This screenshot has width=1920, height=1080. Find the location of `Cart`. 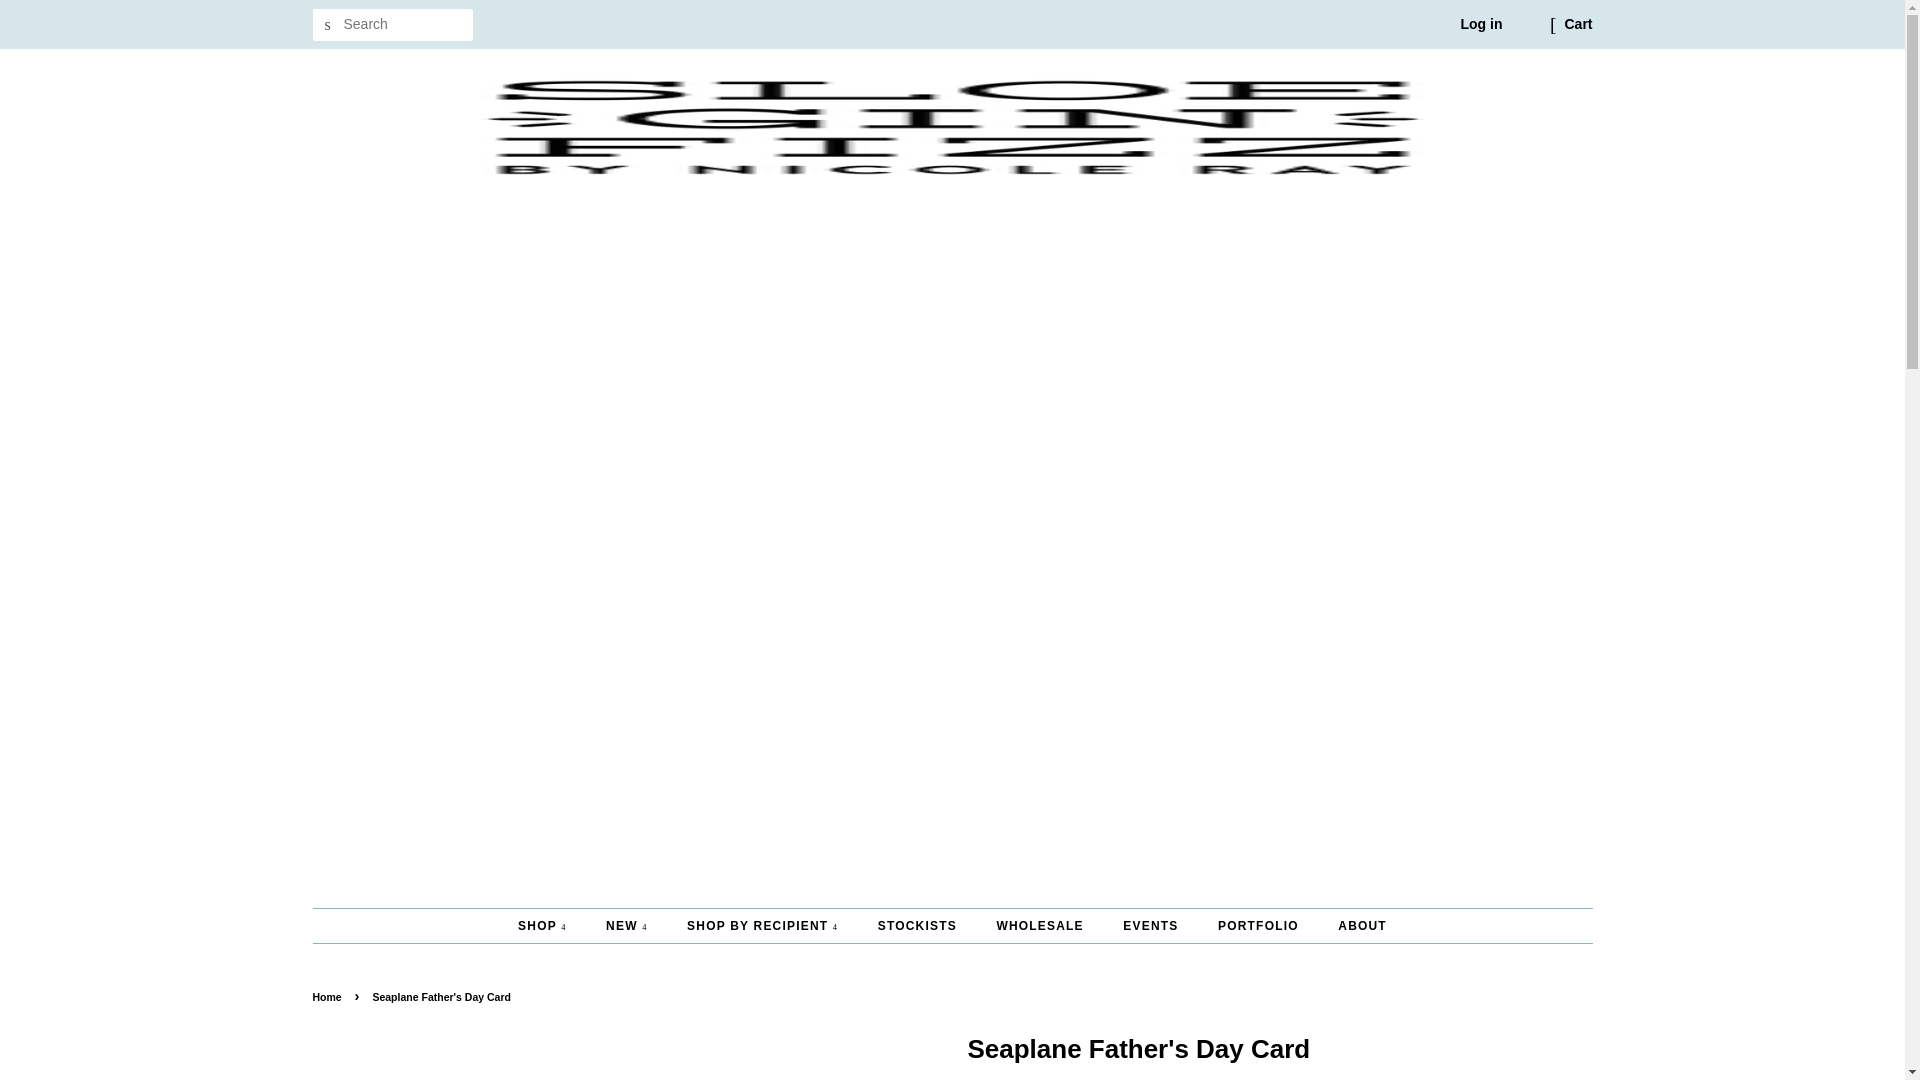

Cart is located at coordinates (1578, 24).